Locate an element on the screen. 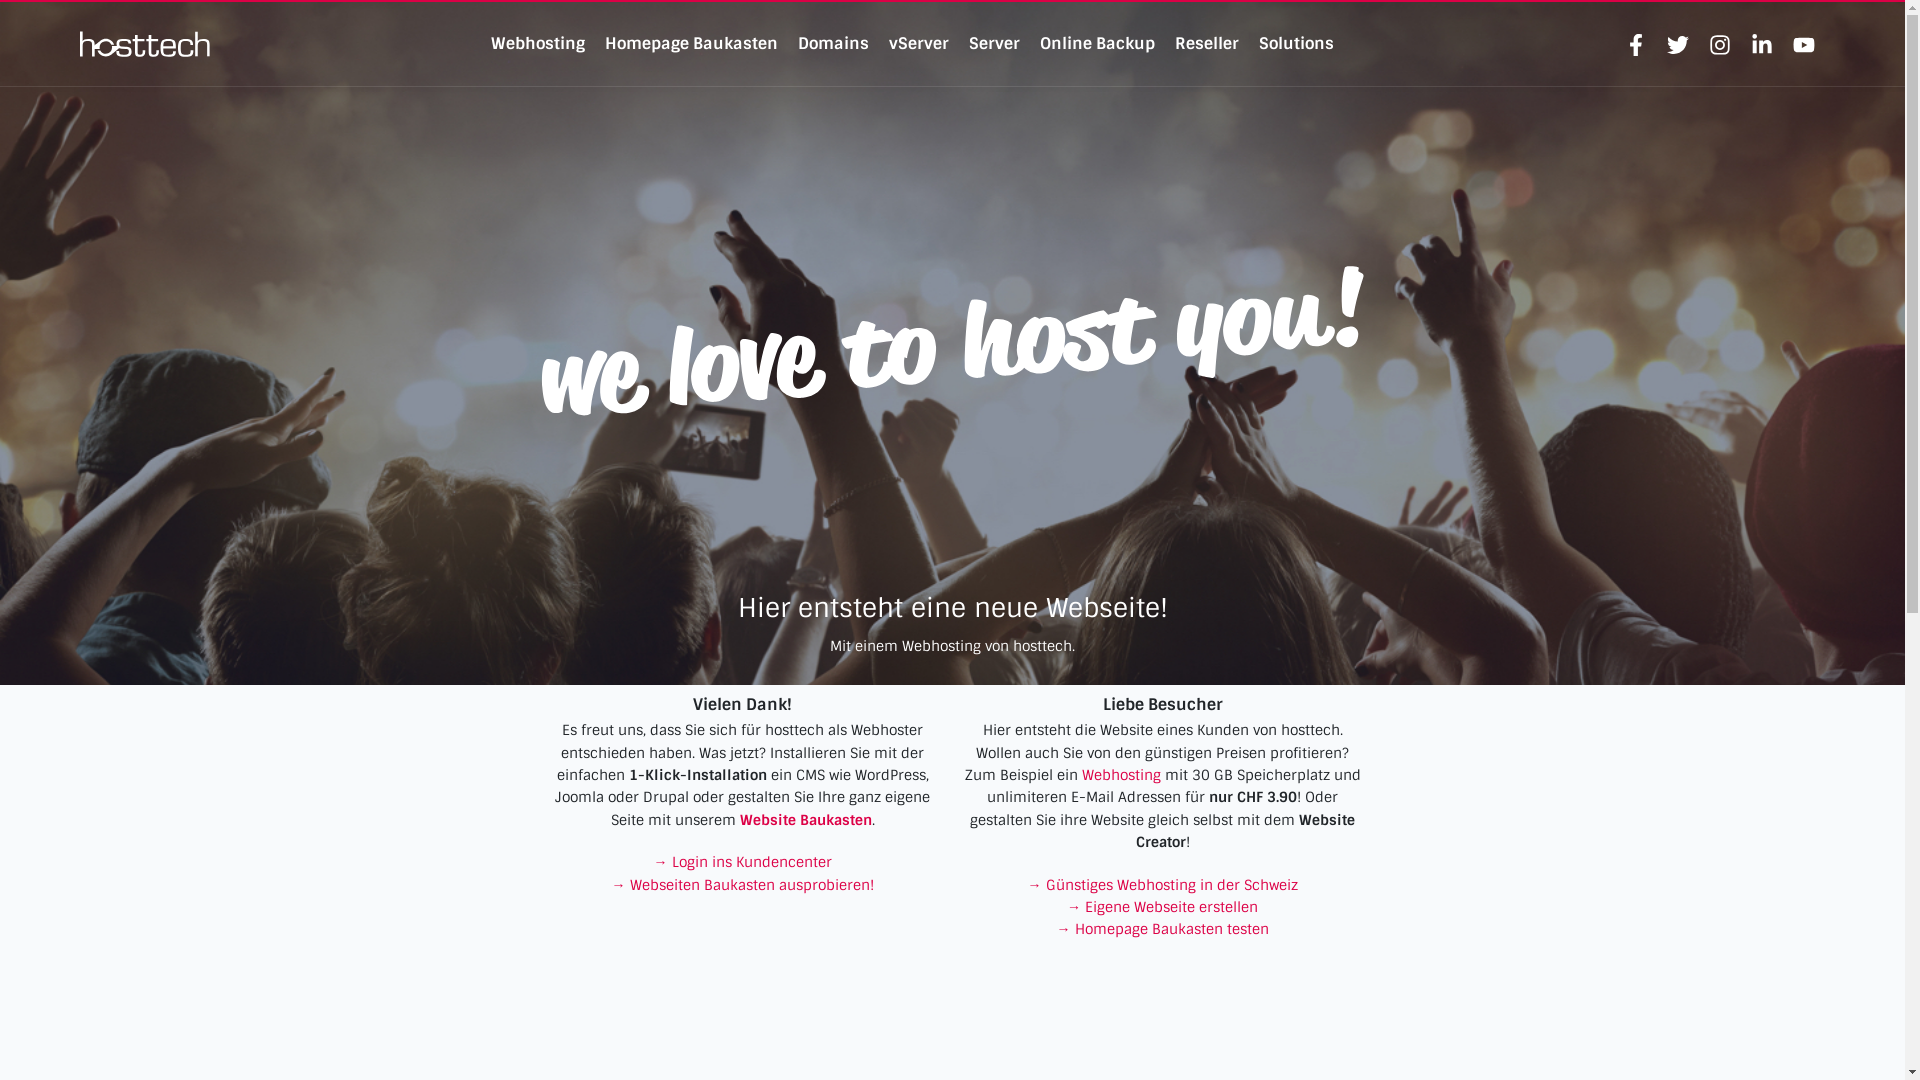 The width and height of the screenshot is (1920, 1080). vServer is located at coordinates (919, 44).